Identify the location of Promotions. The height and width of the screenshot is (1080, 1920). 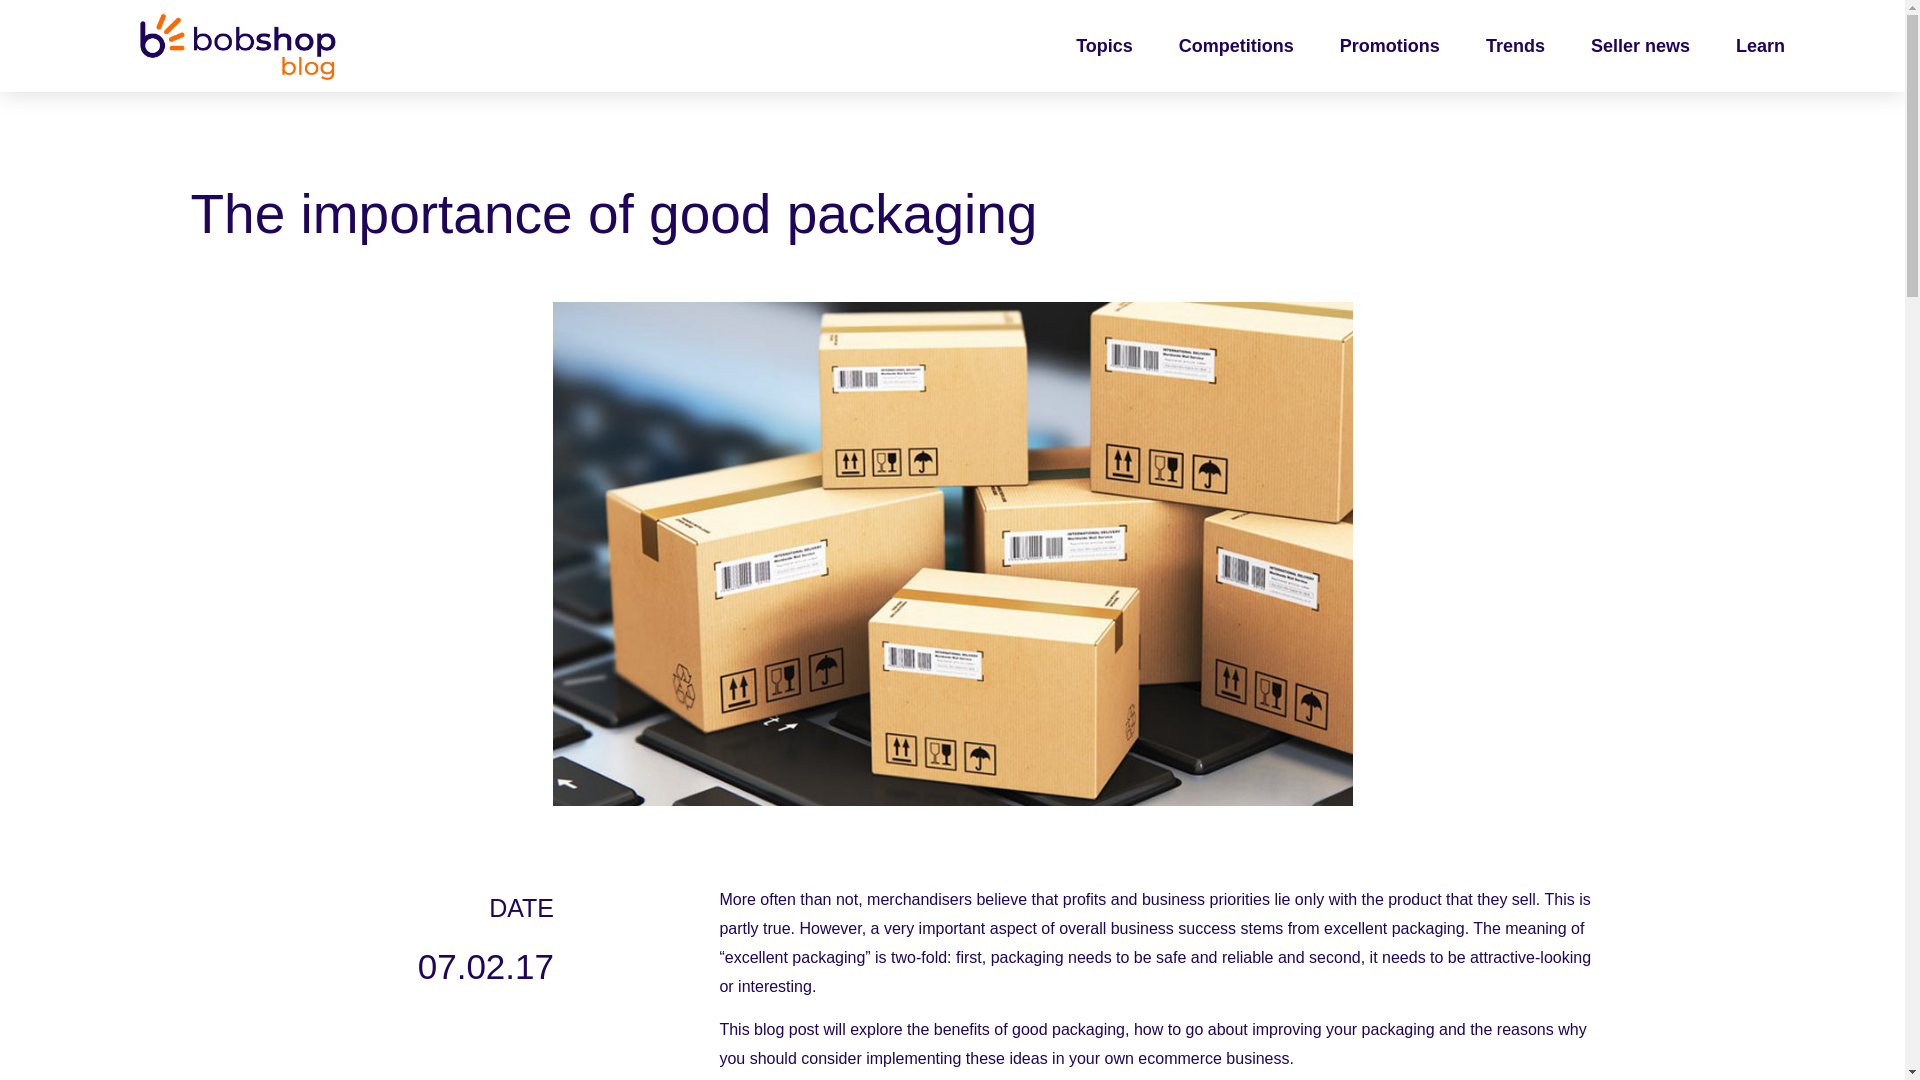
(1390, 46).